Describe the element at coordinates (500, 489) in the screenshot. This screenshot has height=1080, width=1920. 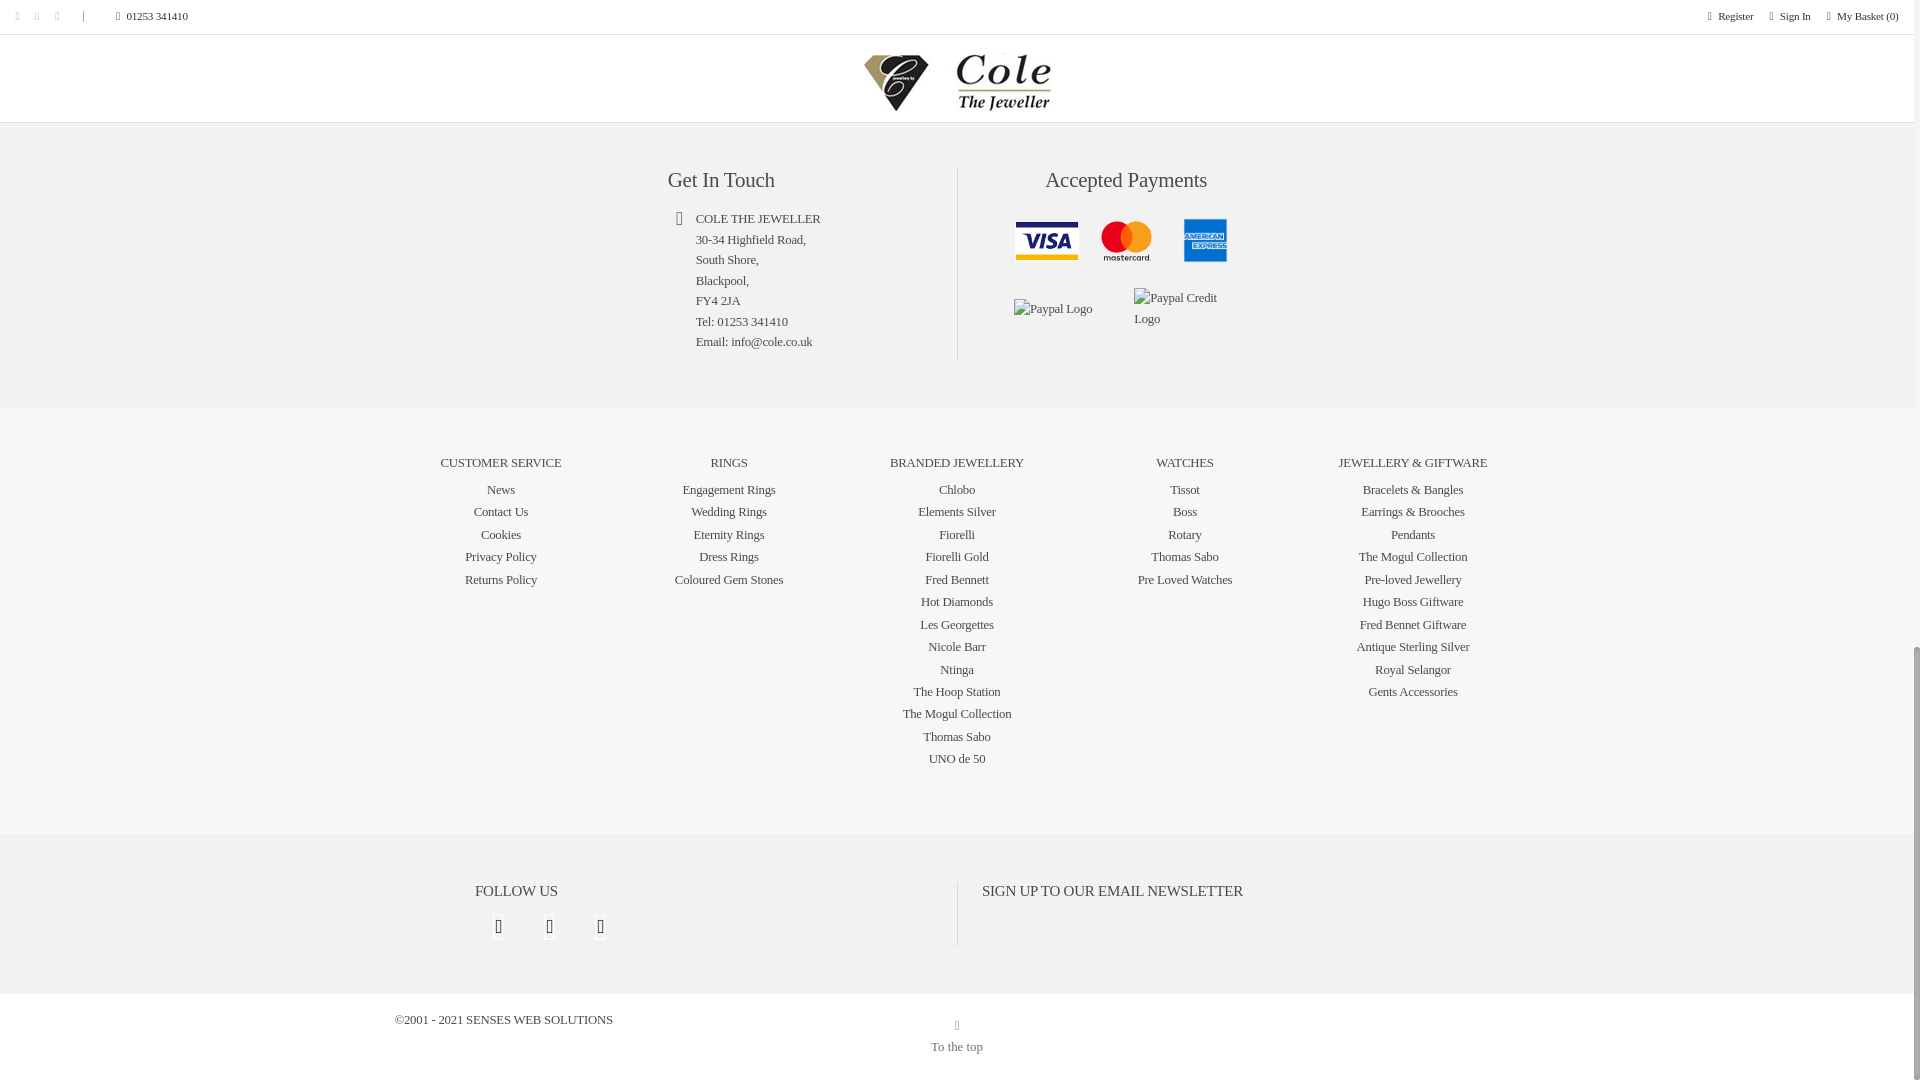
I see `News` at that location.